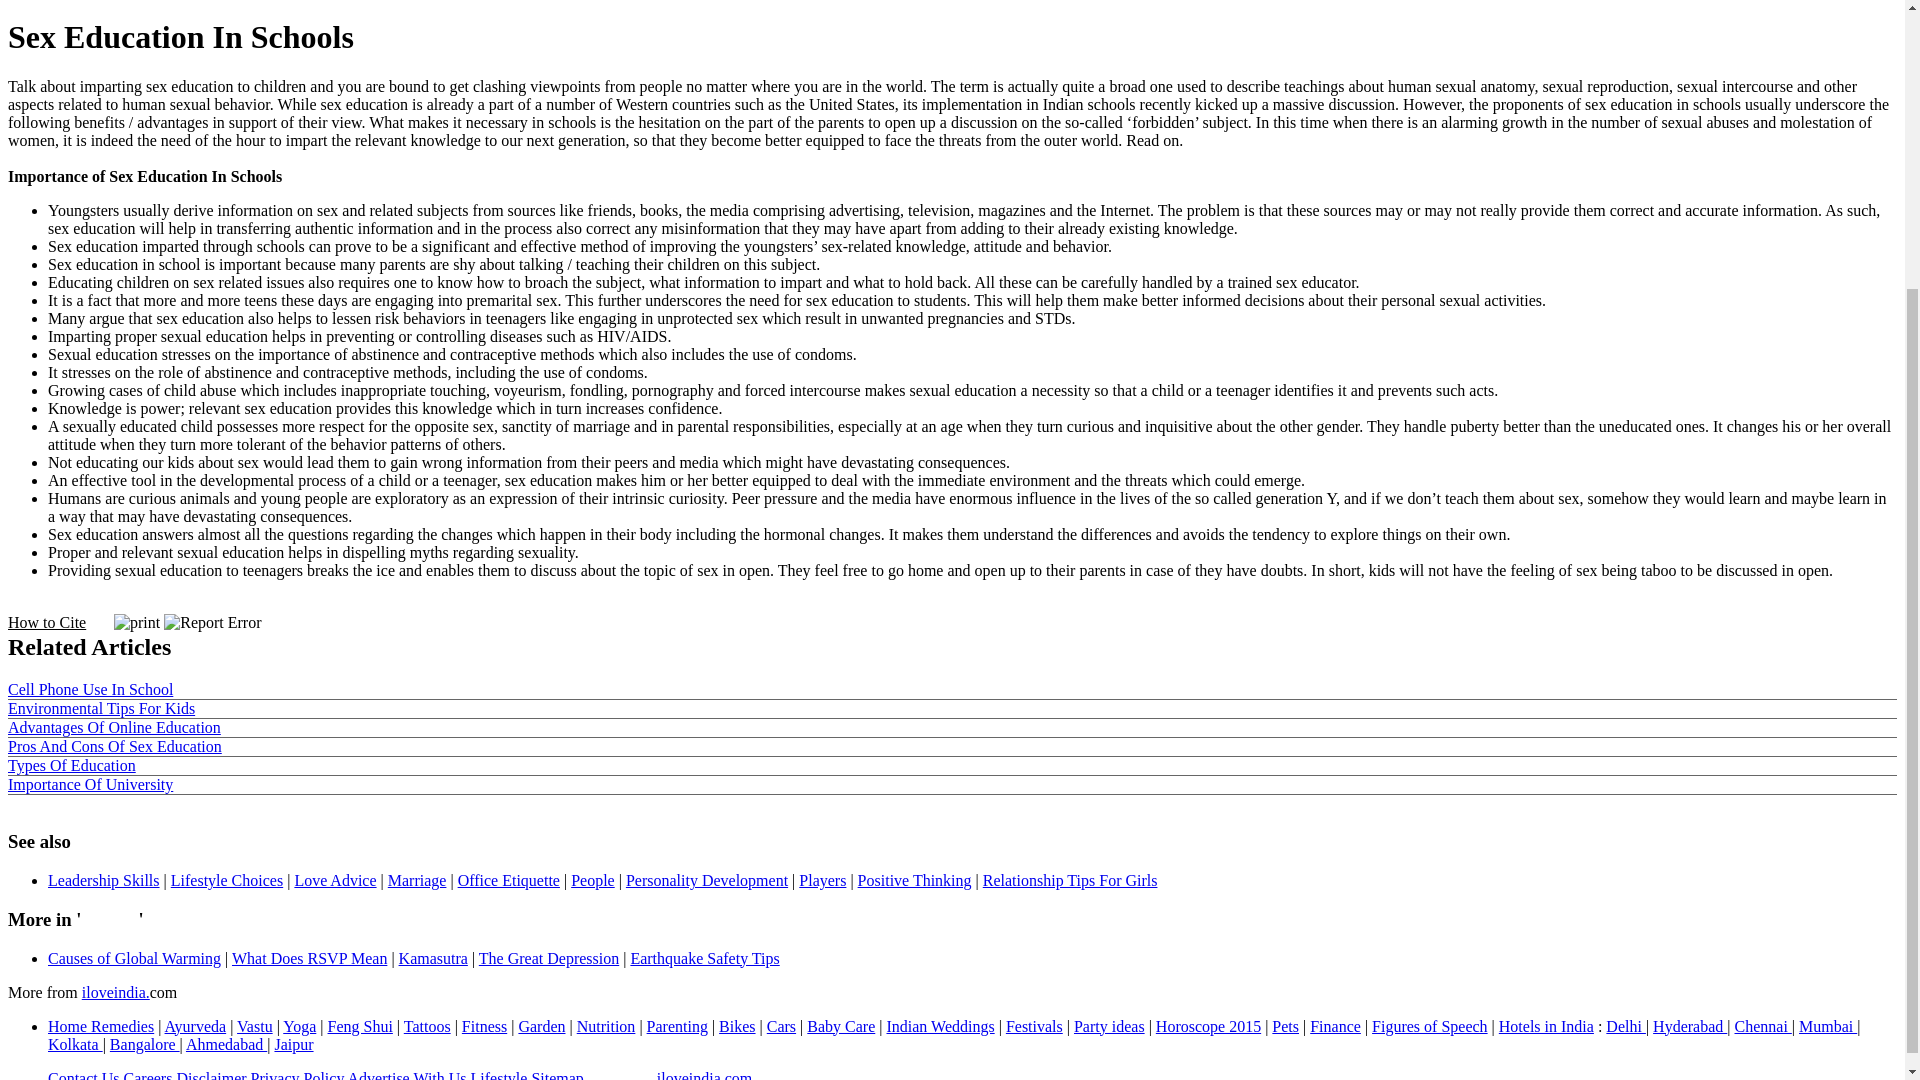  Describe the element at coordinates (114, 746) in the screenshot. I see `Pros And Cons Of Sex Education` at that location.